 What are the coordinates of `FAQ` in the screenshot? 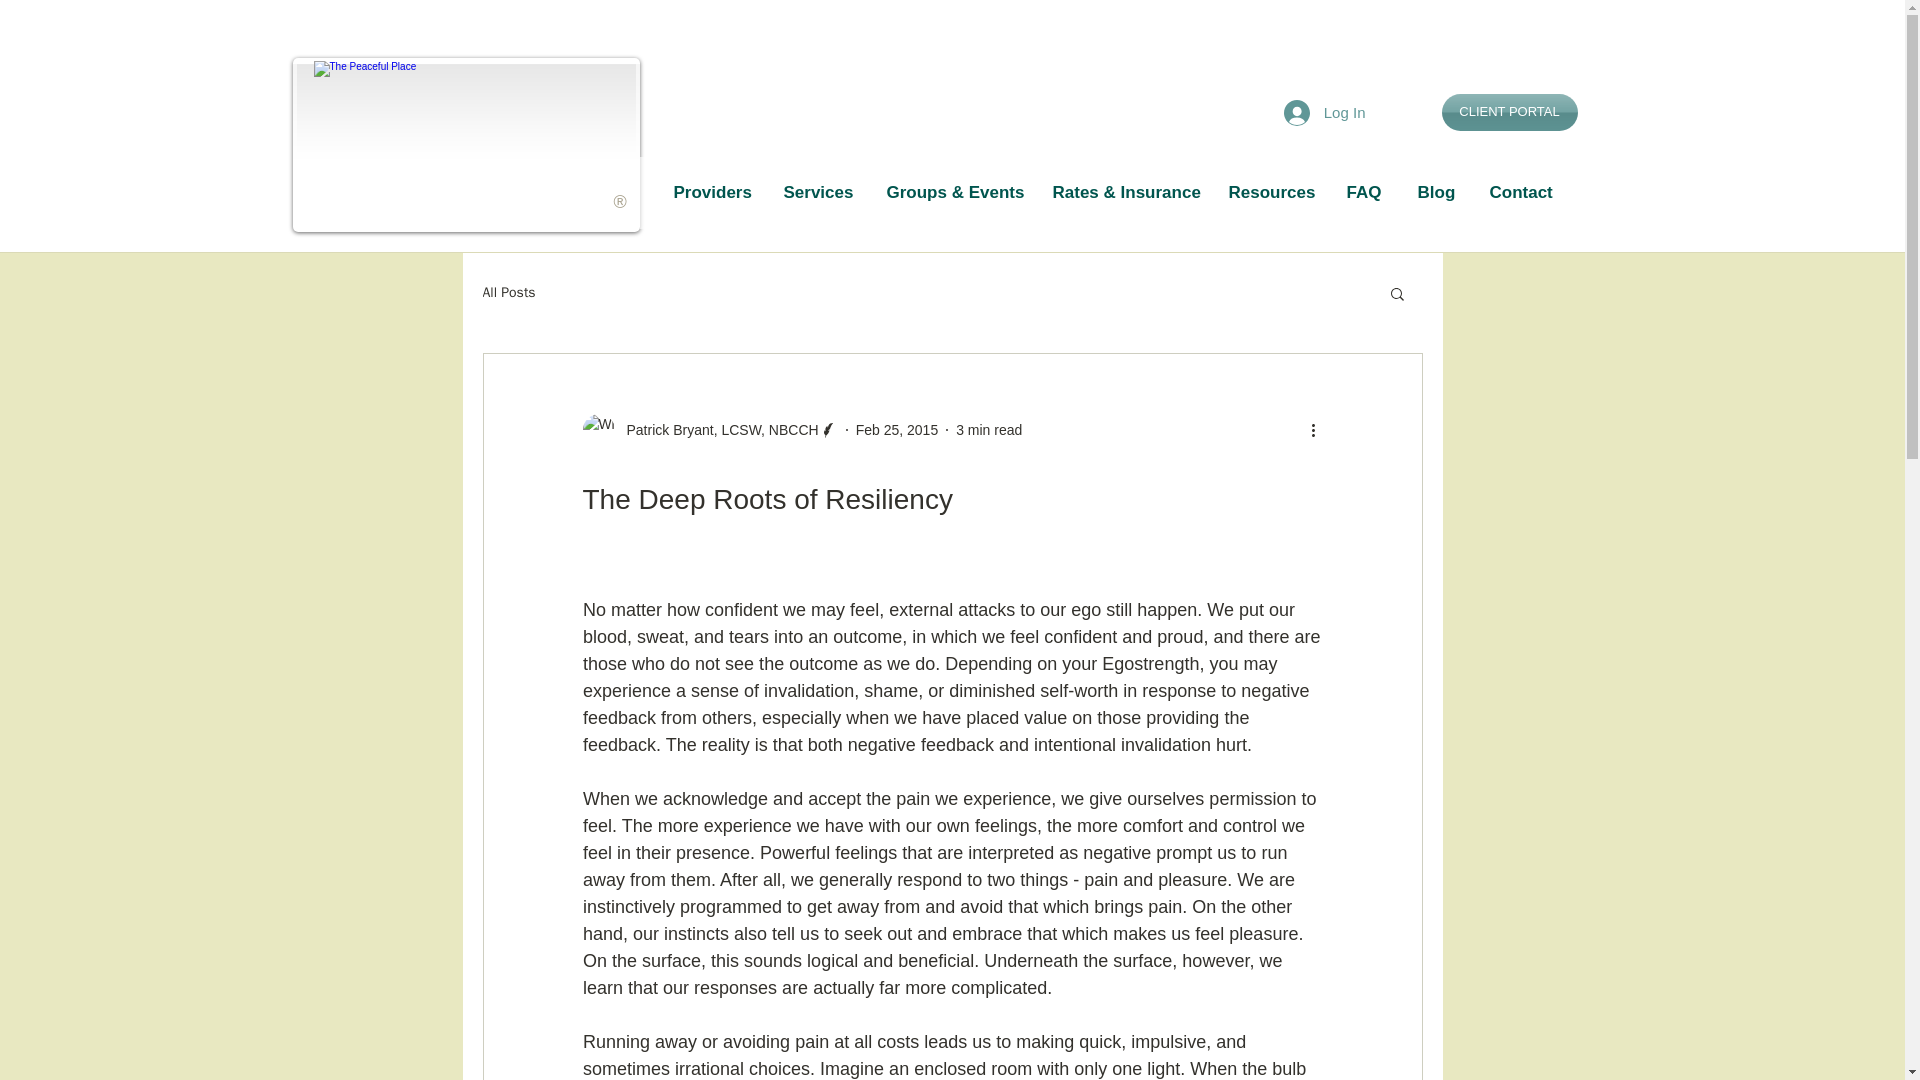 It's located at (1366, 192).